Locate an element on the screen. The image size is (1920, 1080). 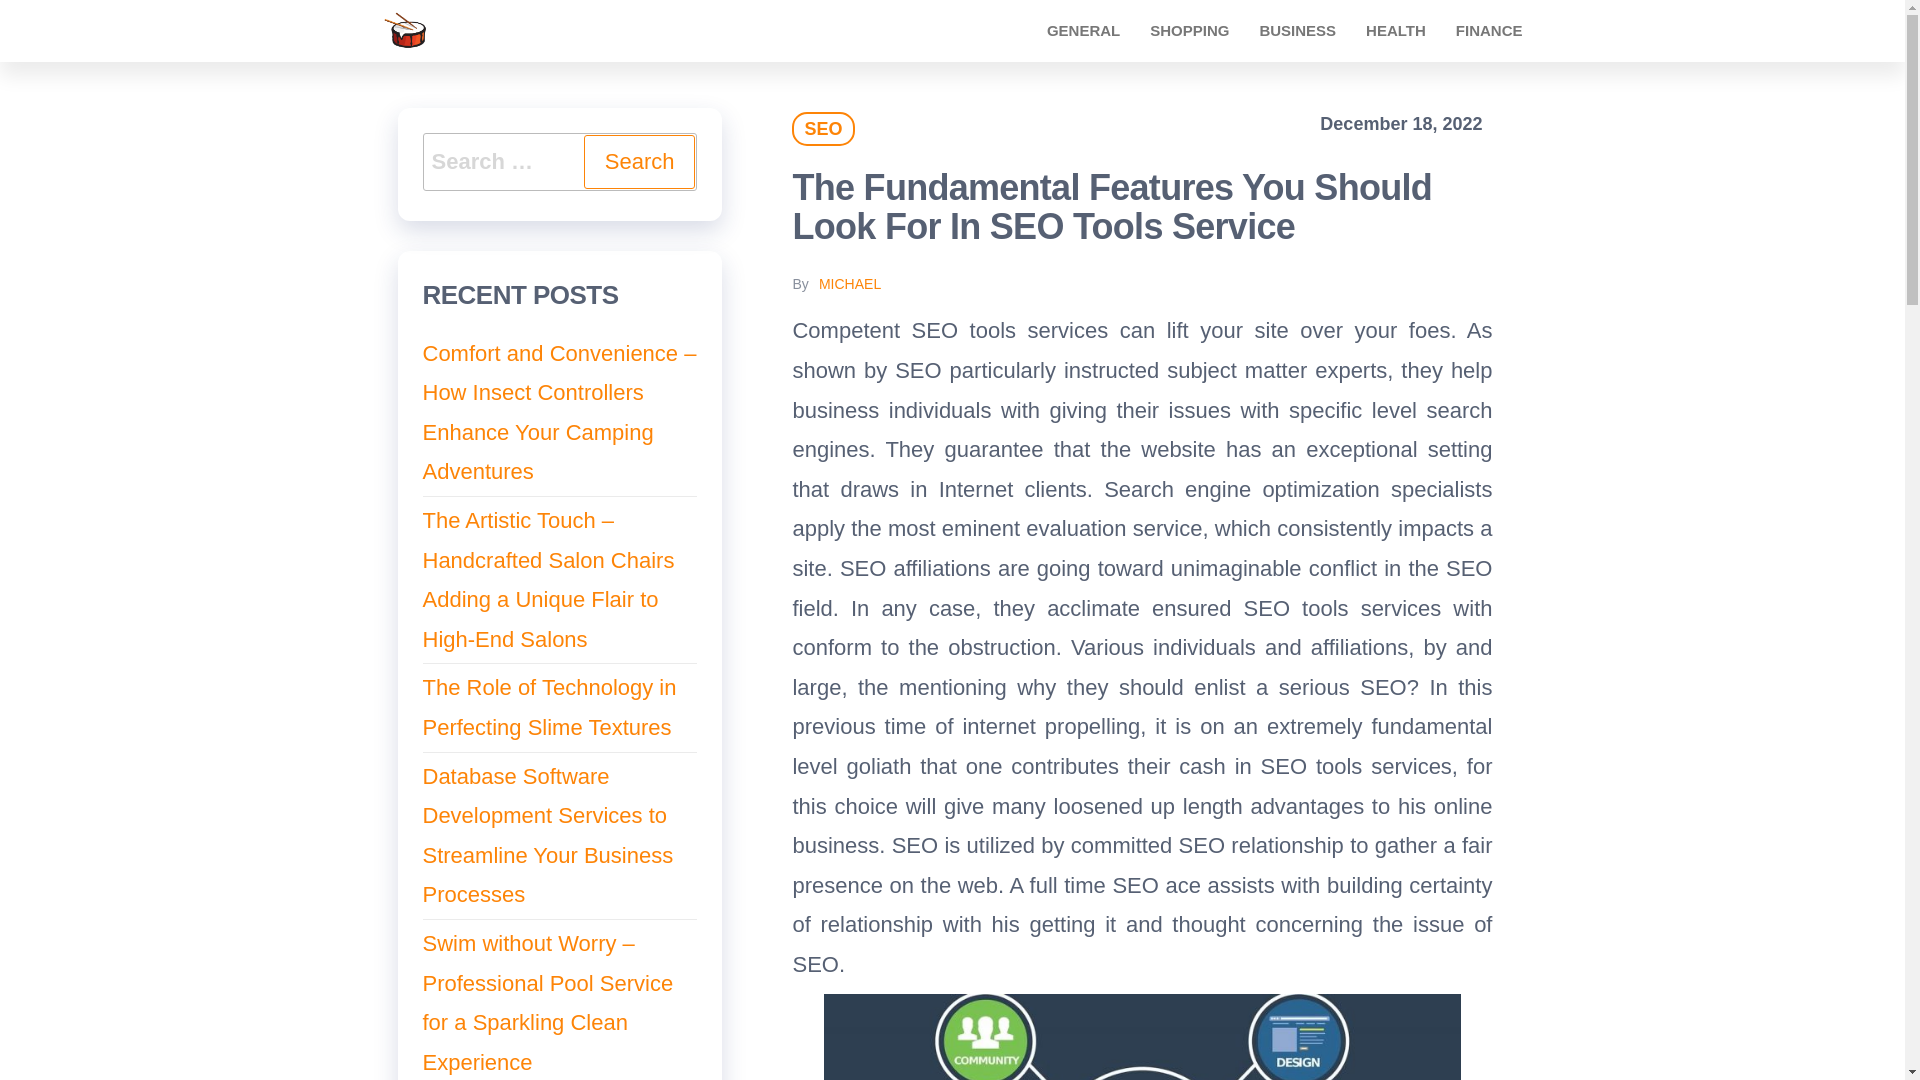
Shopping is located at coordinates (1189, 30).